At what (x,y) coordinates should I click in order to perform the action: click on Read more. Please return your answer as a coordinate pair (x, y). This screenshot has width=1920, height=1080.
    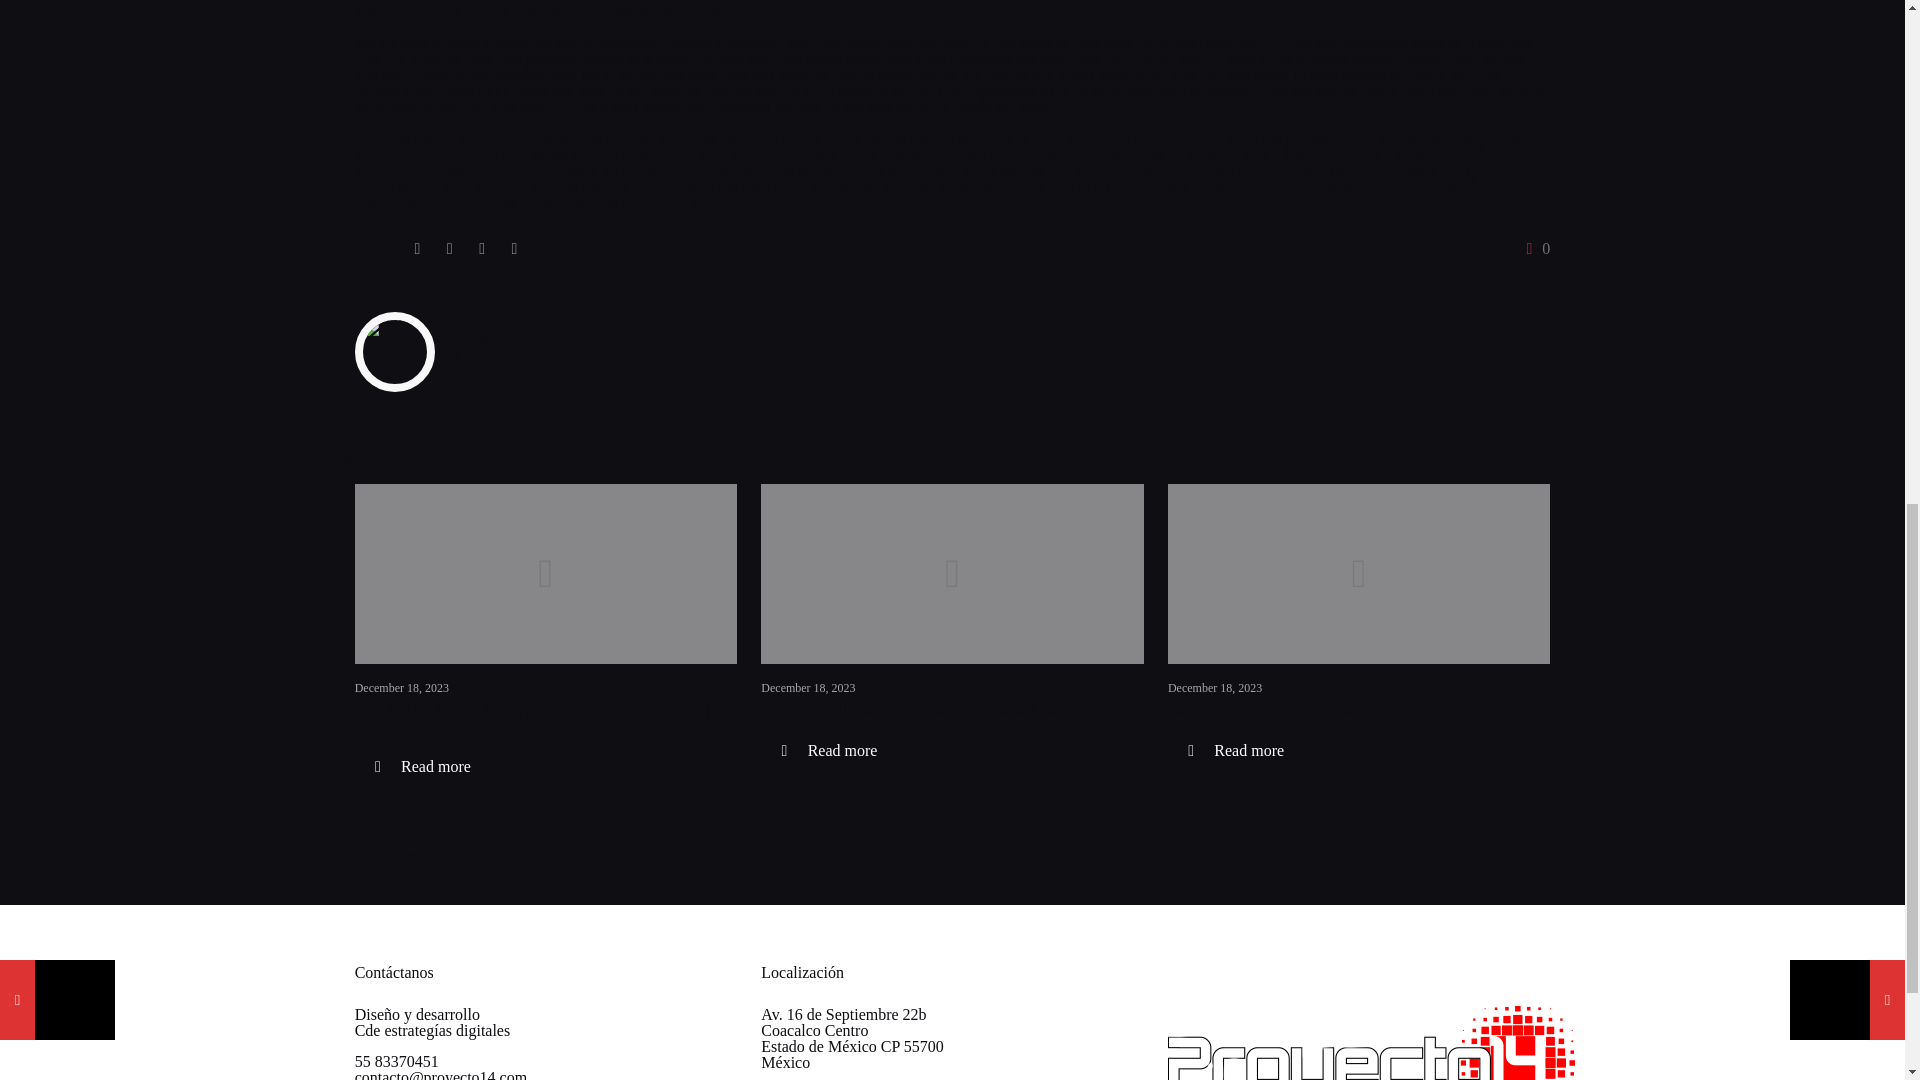
    Looking at the image, I should click on (1235, 750).